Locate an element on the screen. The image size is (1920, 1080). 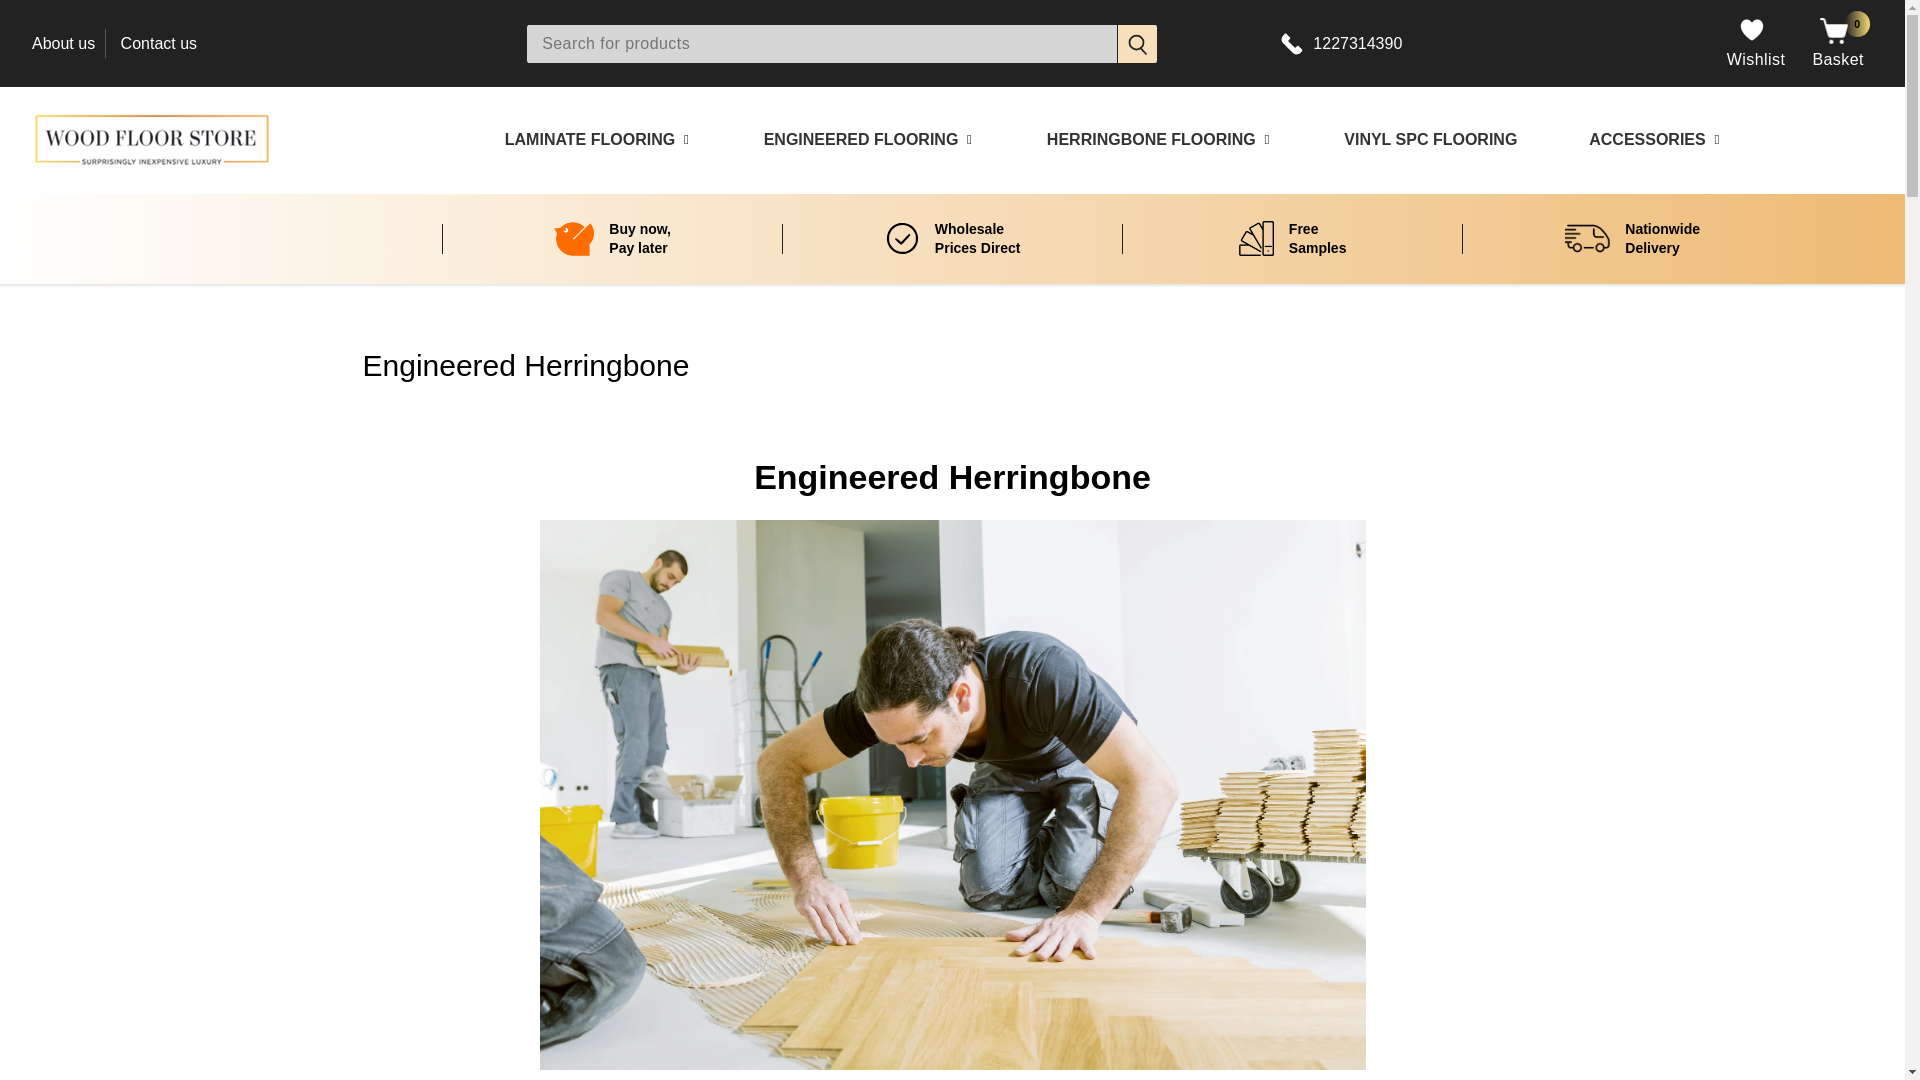
Wishlist is located at coordinates (1756, 60).